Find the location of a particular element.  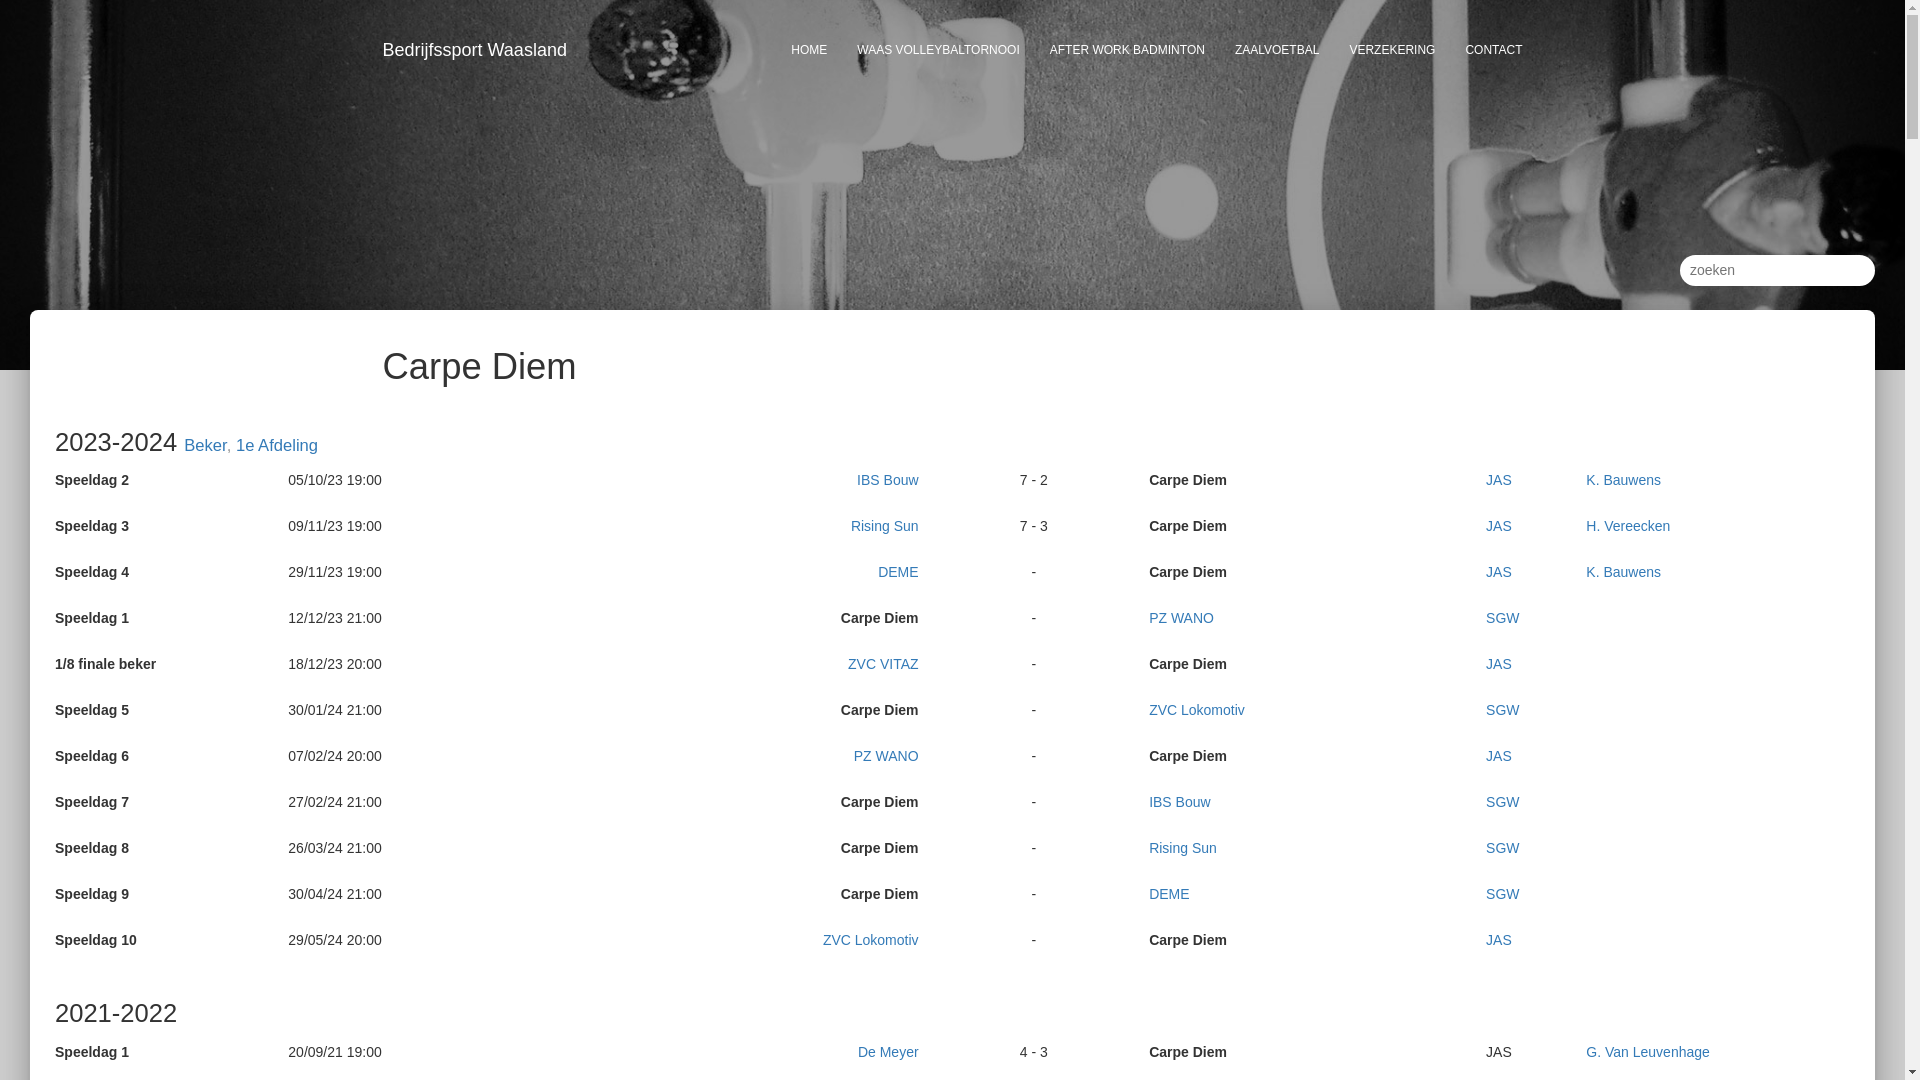

VERZEKERING is located at coordinates (1392, 50).